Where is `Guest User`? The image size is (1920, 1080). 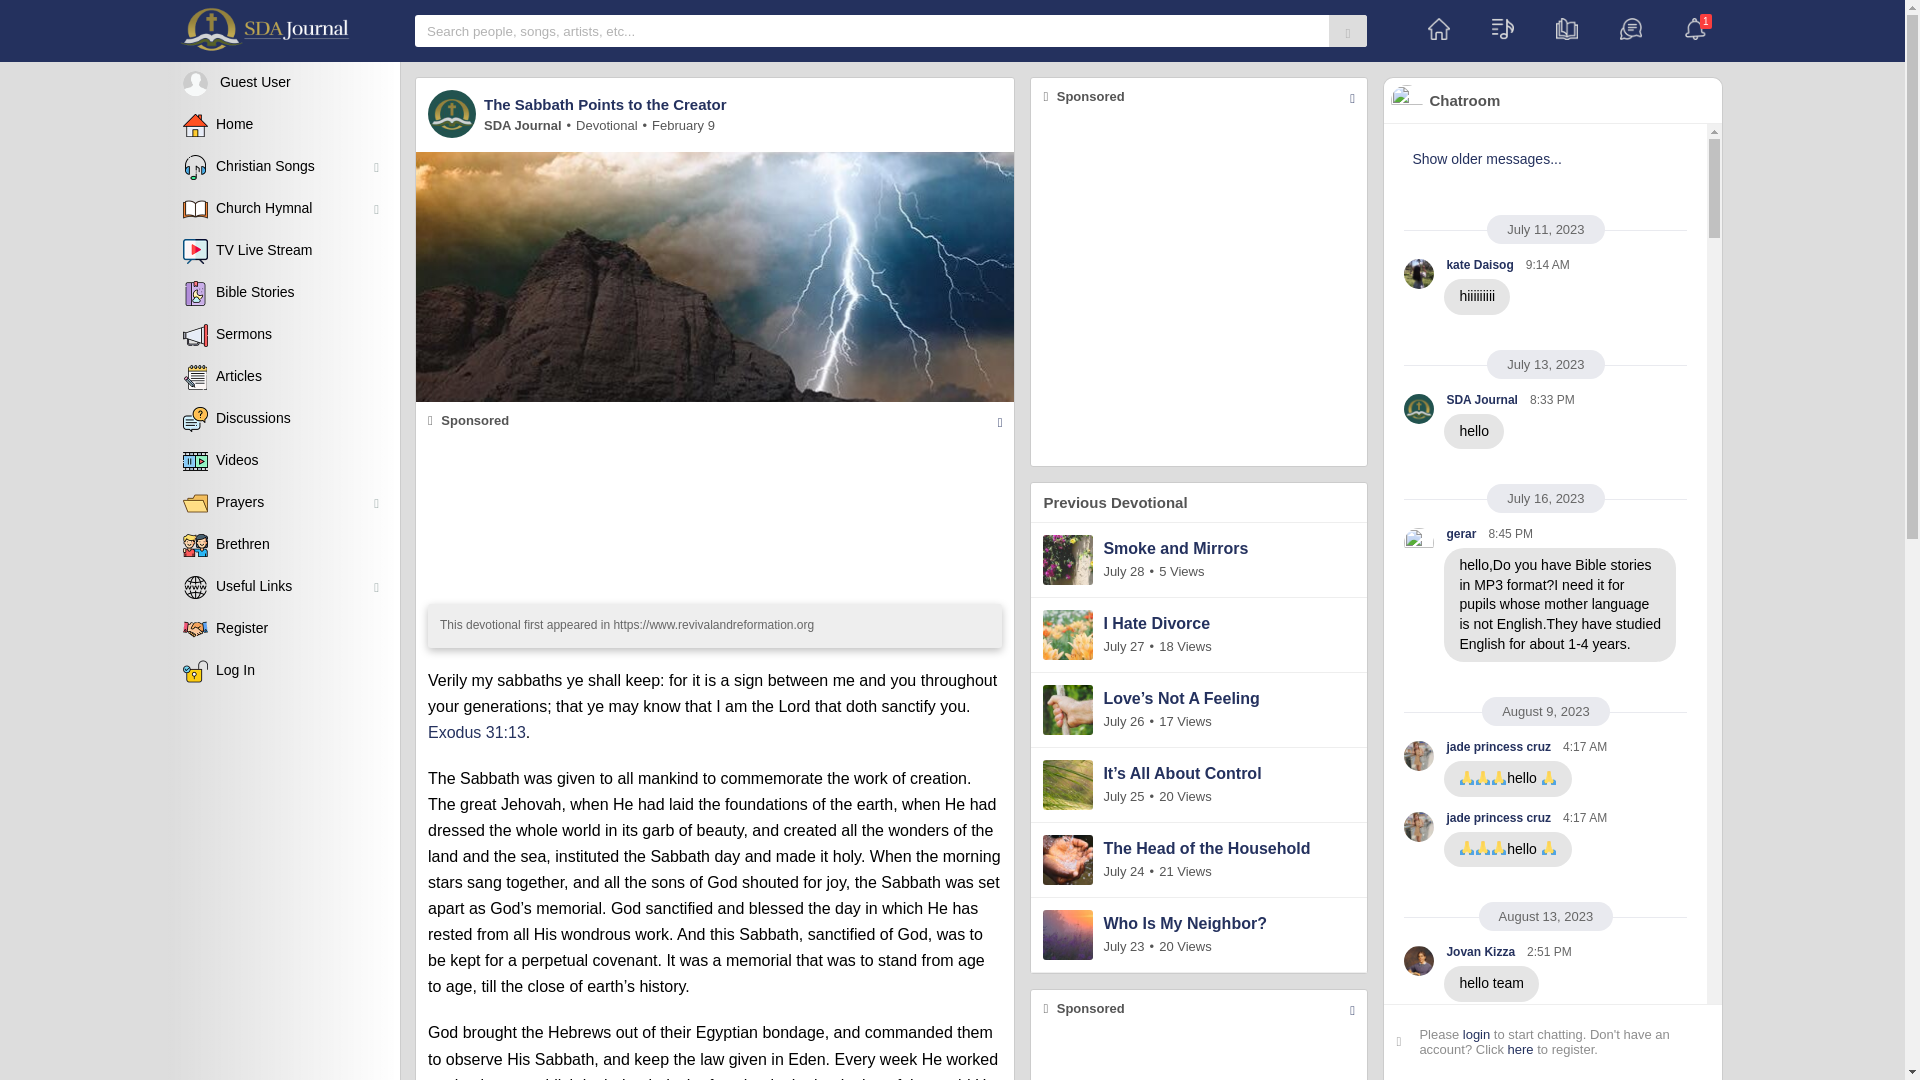 Guest User is located at coordinates (284, 82).